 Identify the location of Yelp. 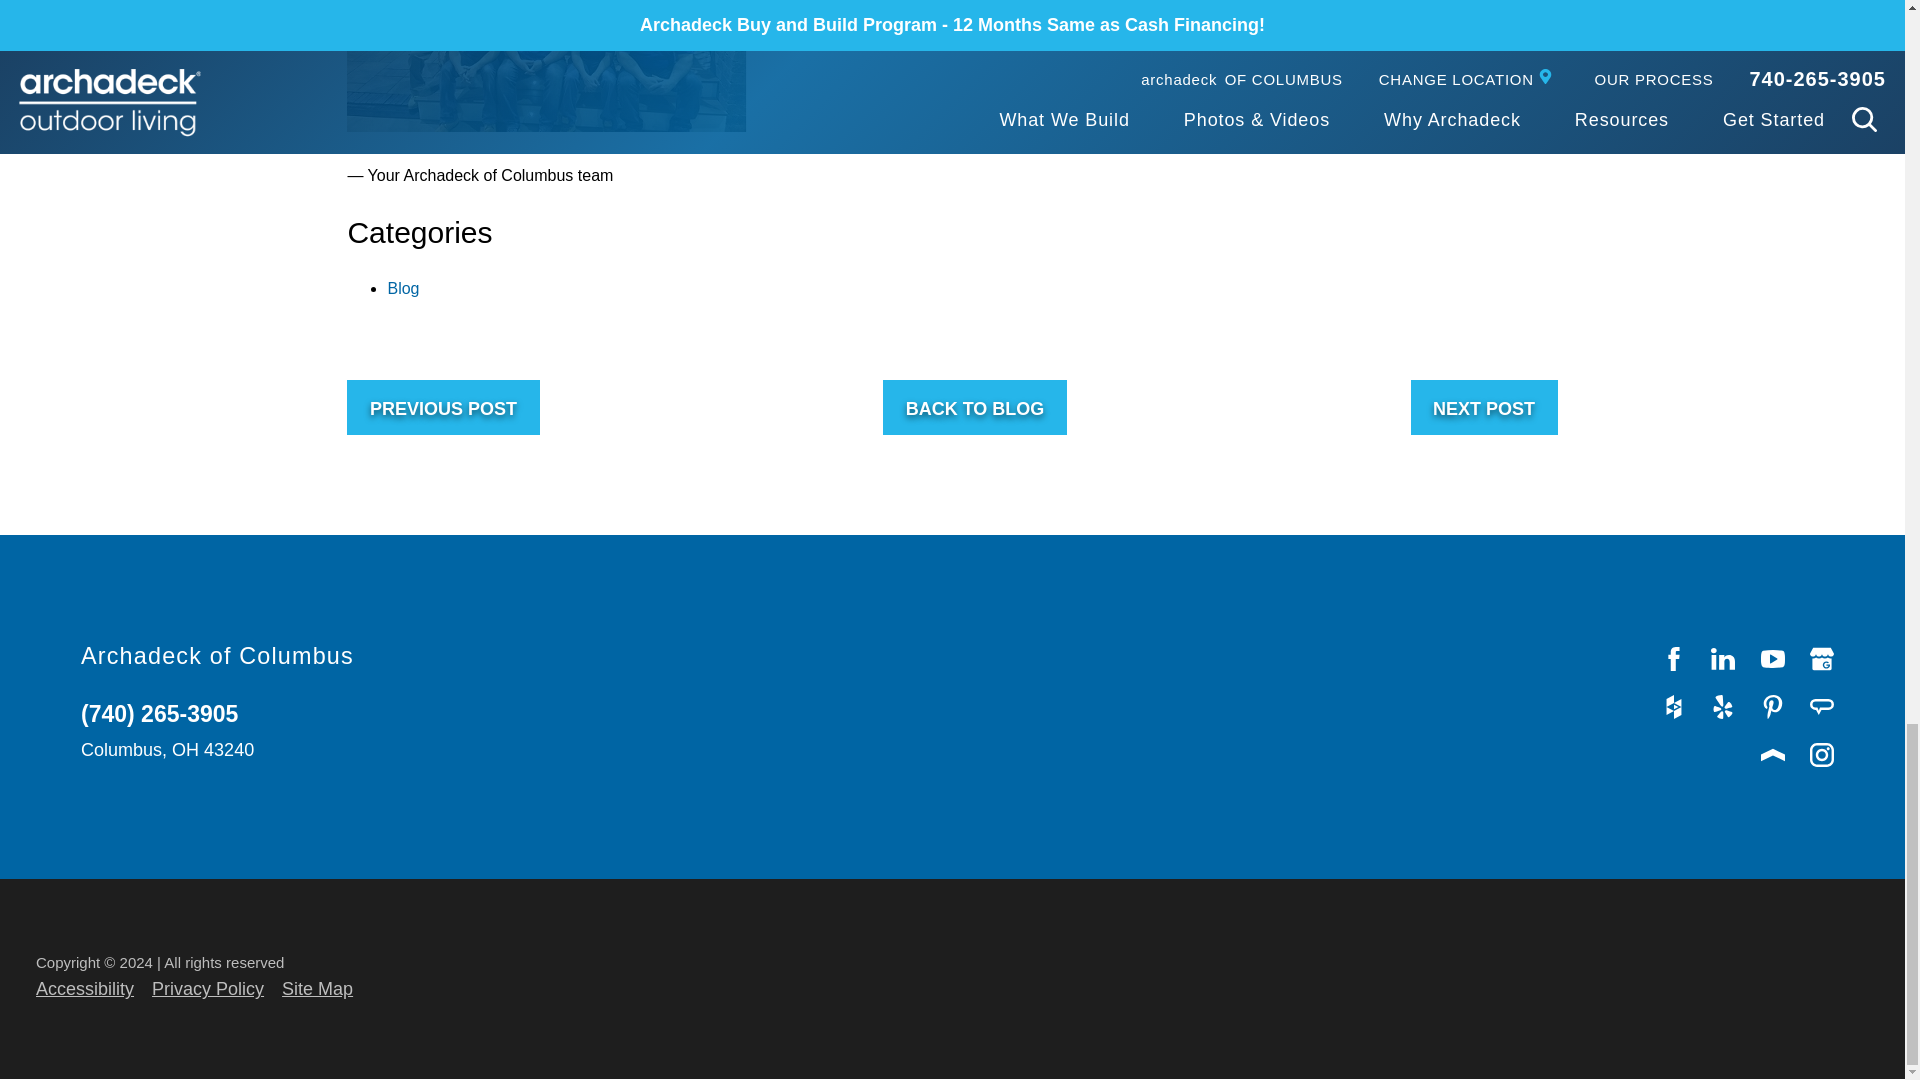
(1724, 706).